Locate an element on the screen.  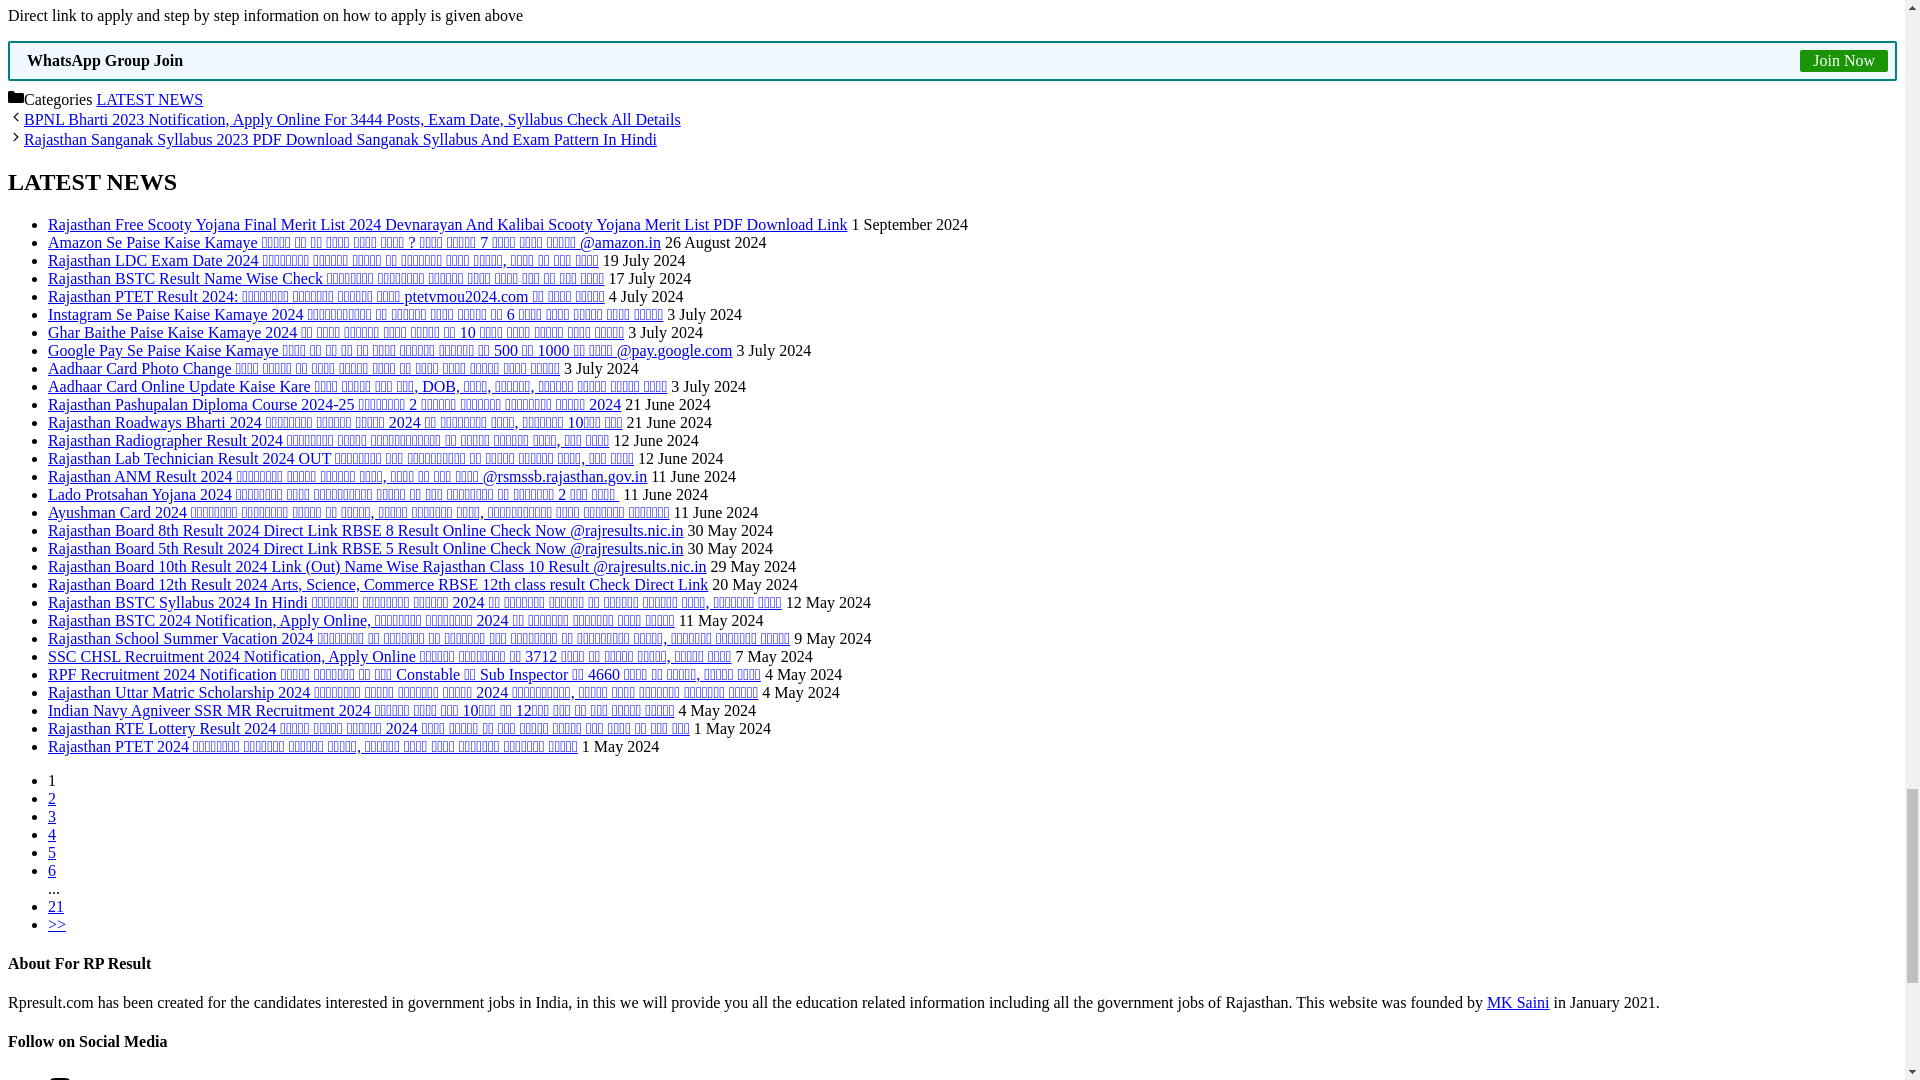
Join Now is located at coordinates (1844, 60).